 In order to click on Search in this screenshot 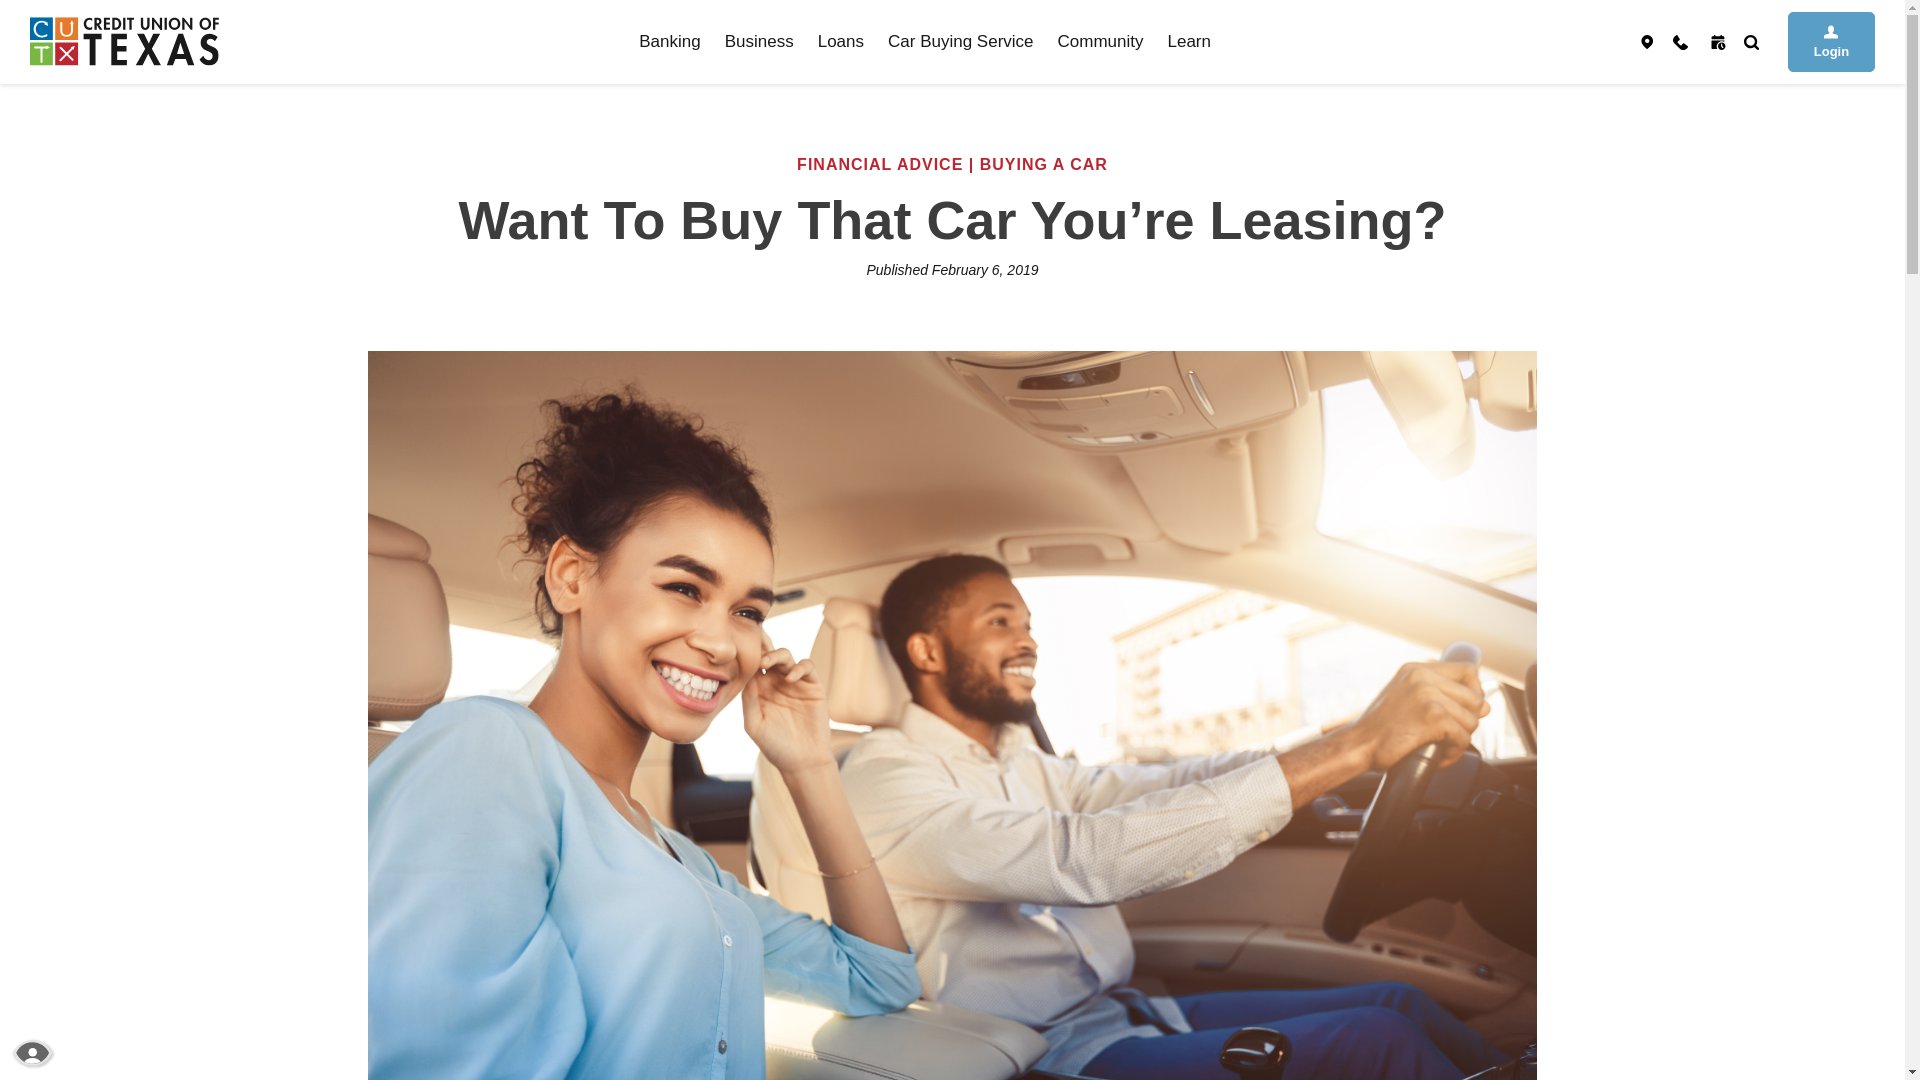, I will do `click(1752, 42)`.